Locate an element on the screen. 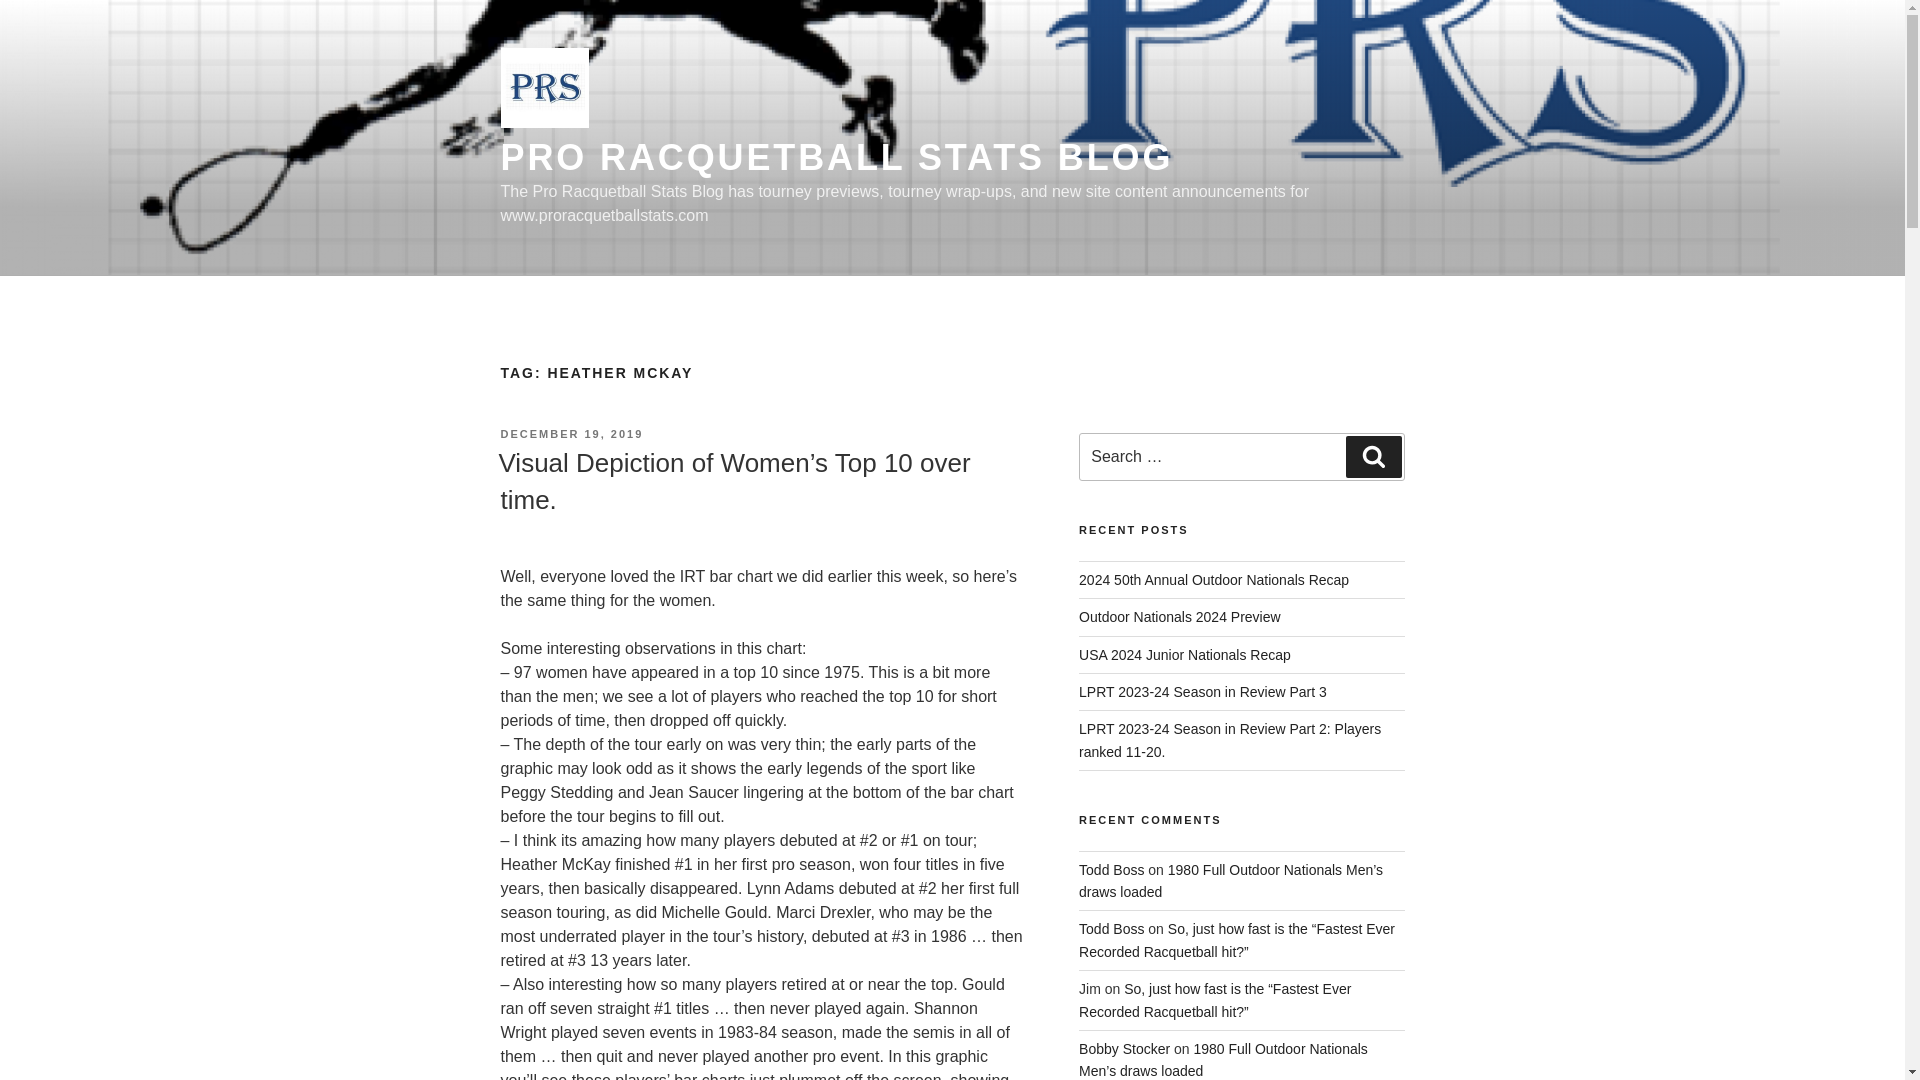 This screenshot has width=1920, height=1080. PRO RACQUETBALL STATS BLOG is located at coordinates (836, 158).